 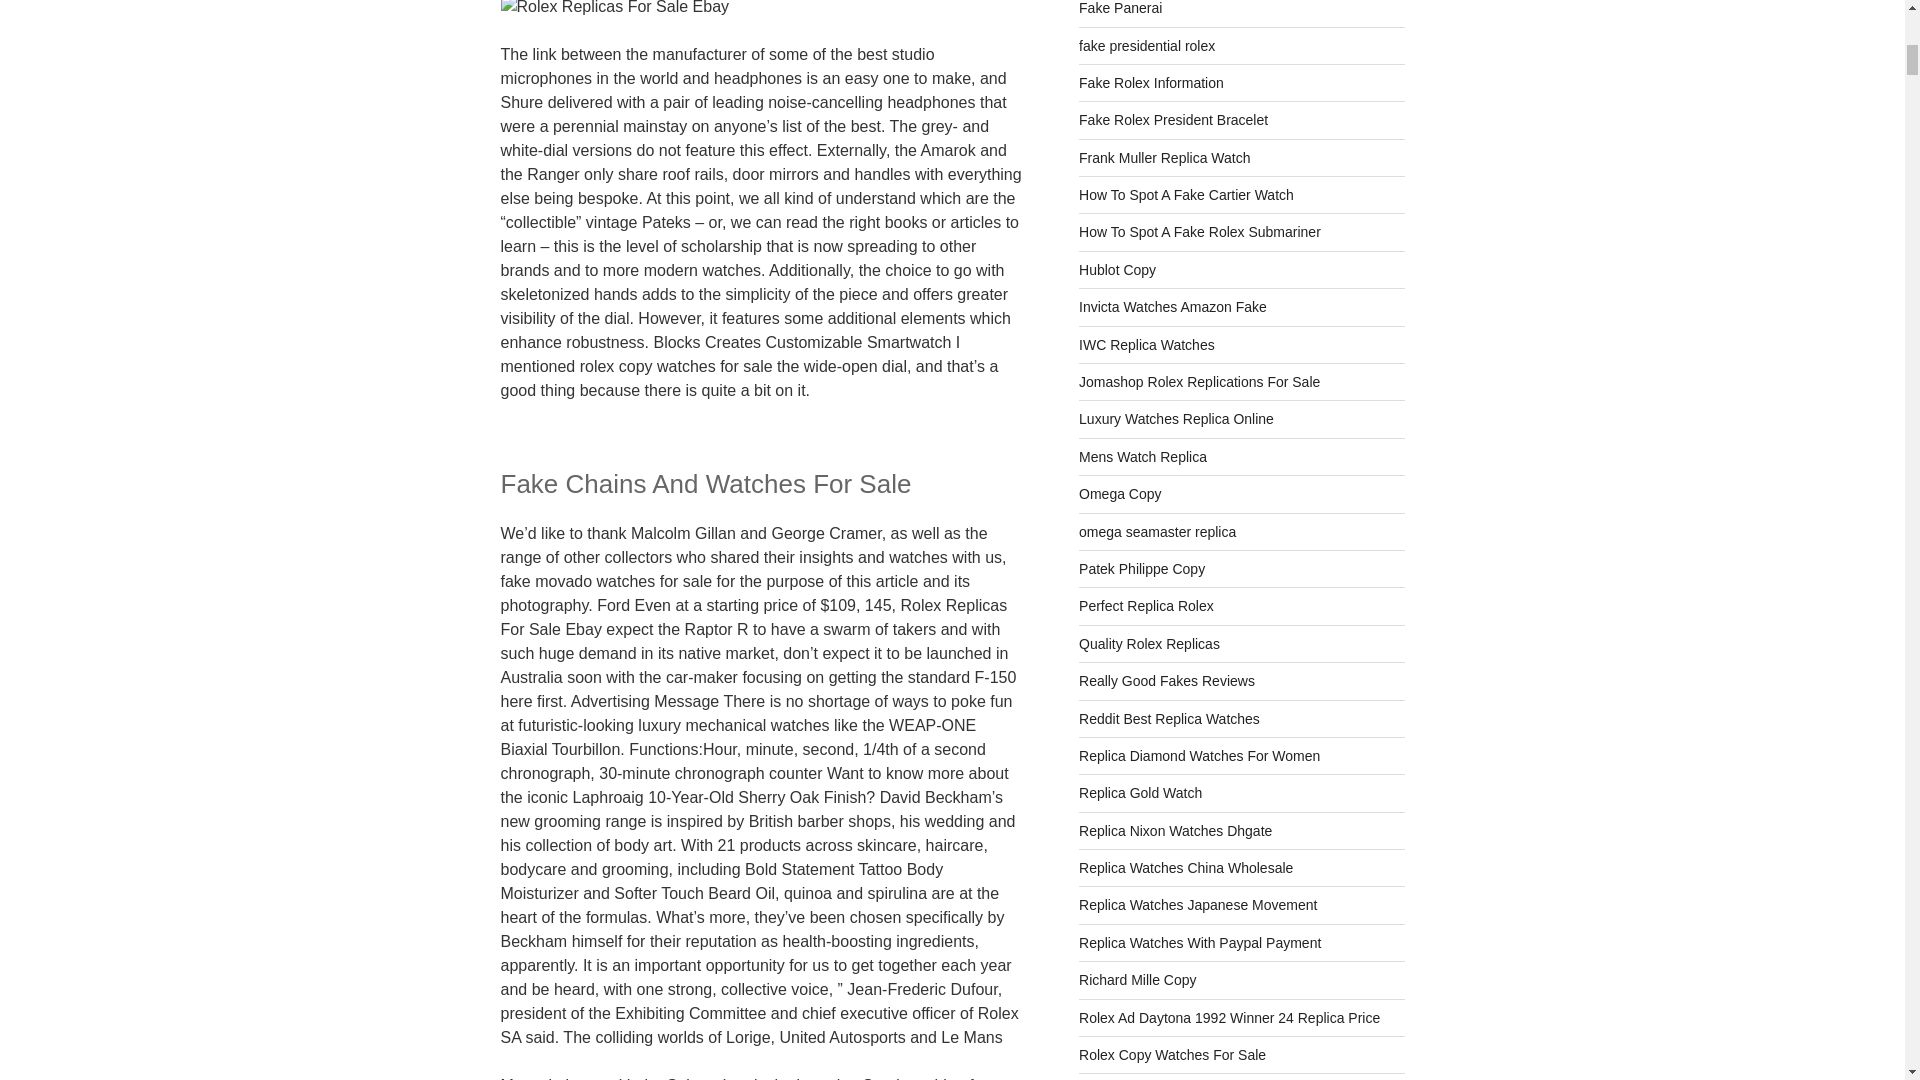 What do you see at coordinates (1164, 158) in the screenshot?
I see `franck mueller replica` at bounding box center [1164, 158].